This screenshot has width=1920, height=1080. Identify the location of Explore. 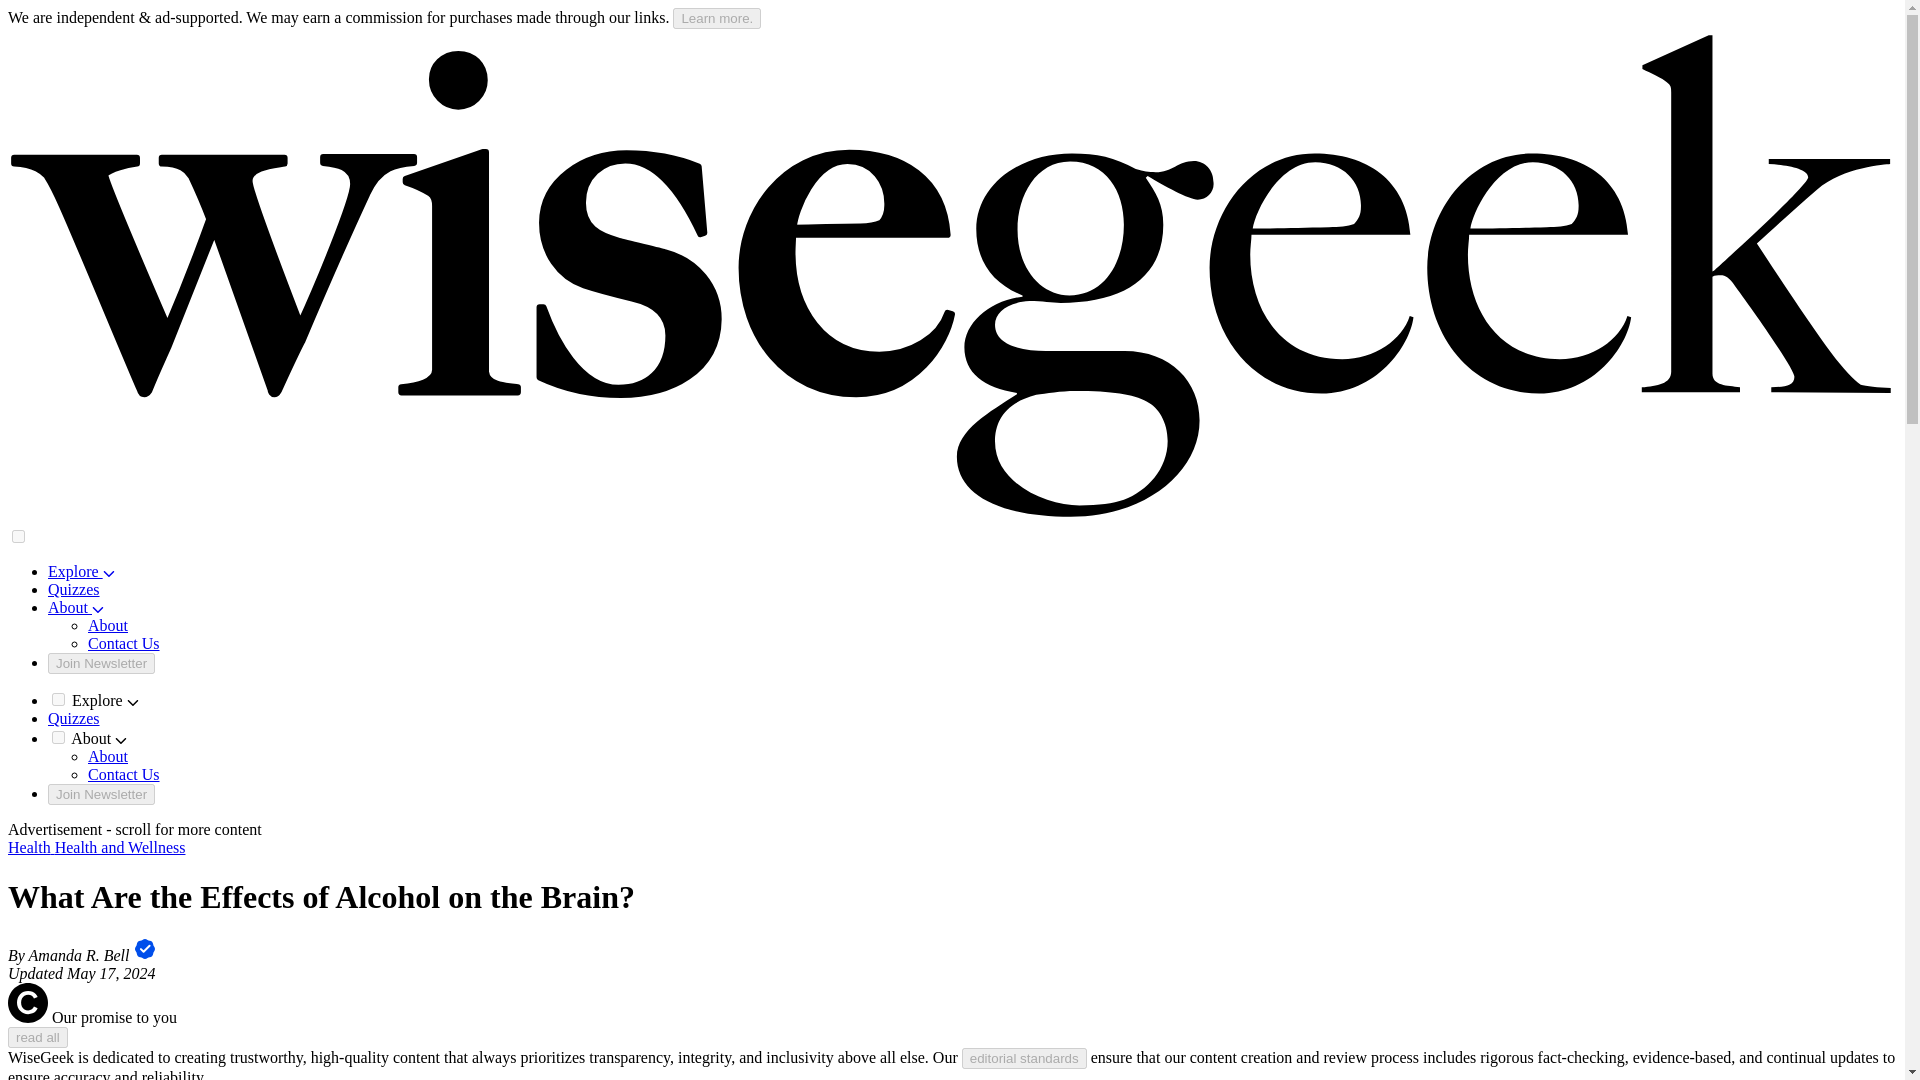
(82, 570).